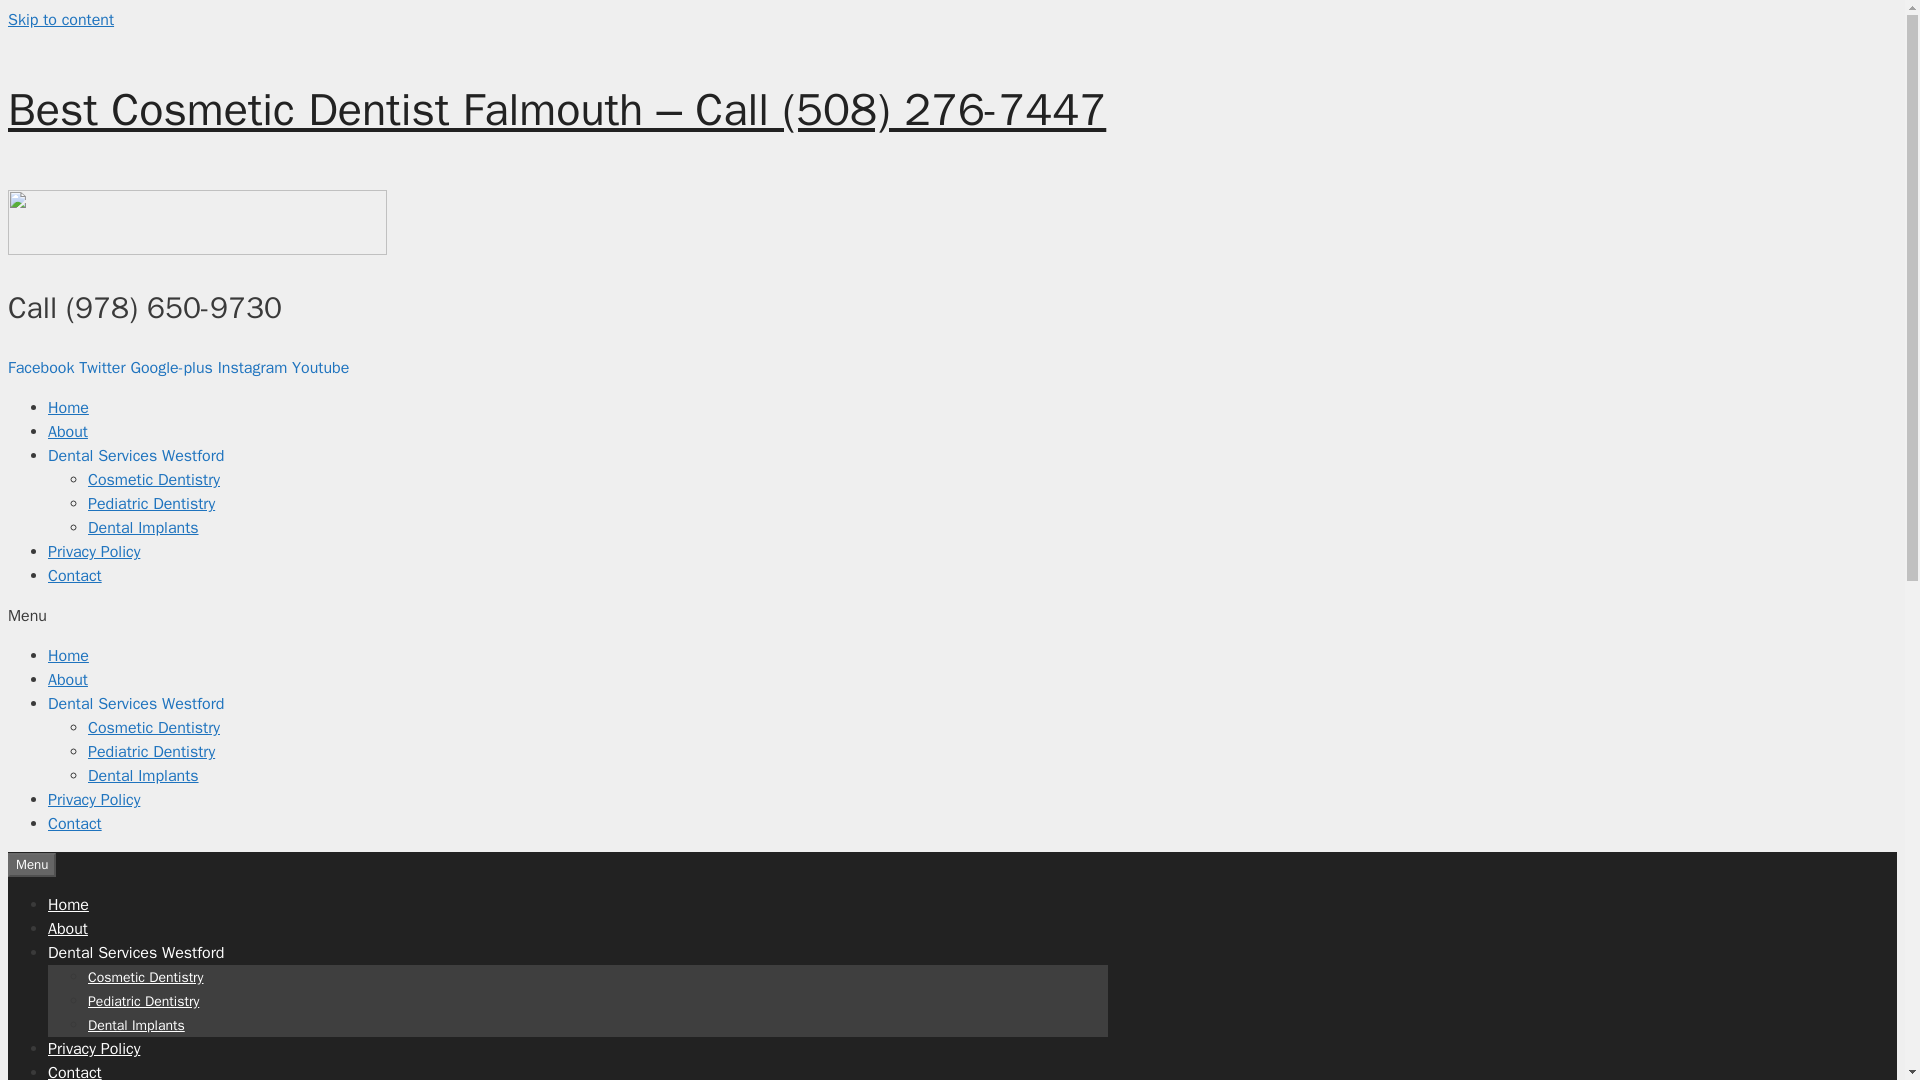 This screenshot has height=1080, width=1920. I want to click on Contact, so click(74, 824).